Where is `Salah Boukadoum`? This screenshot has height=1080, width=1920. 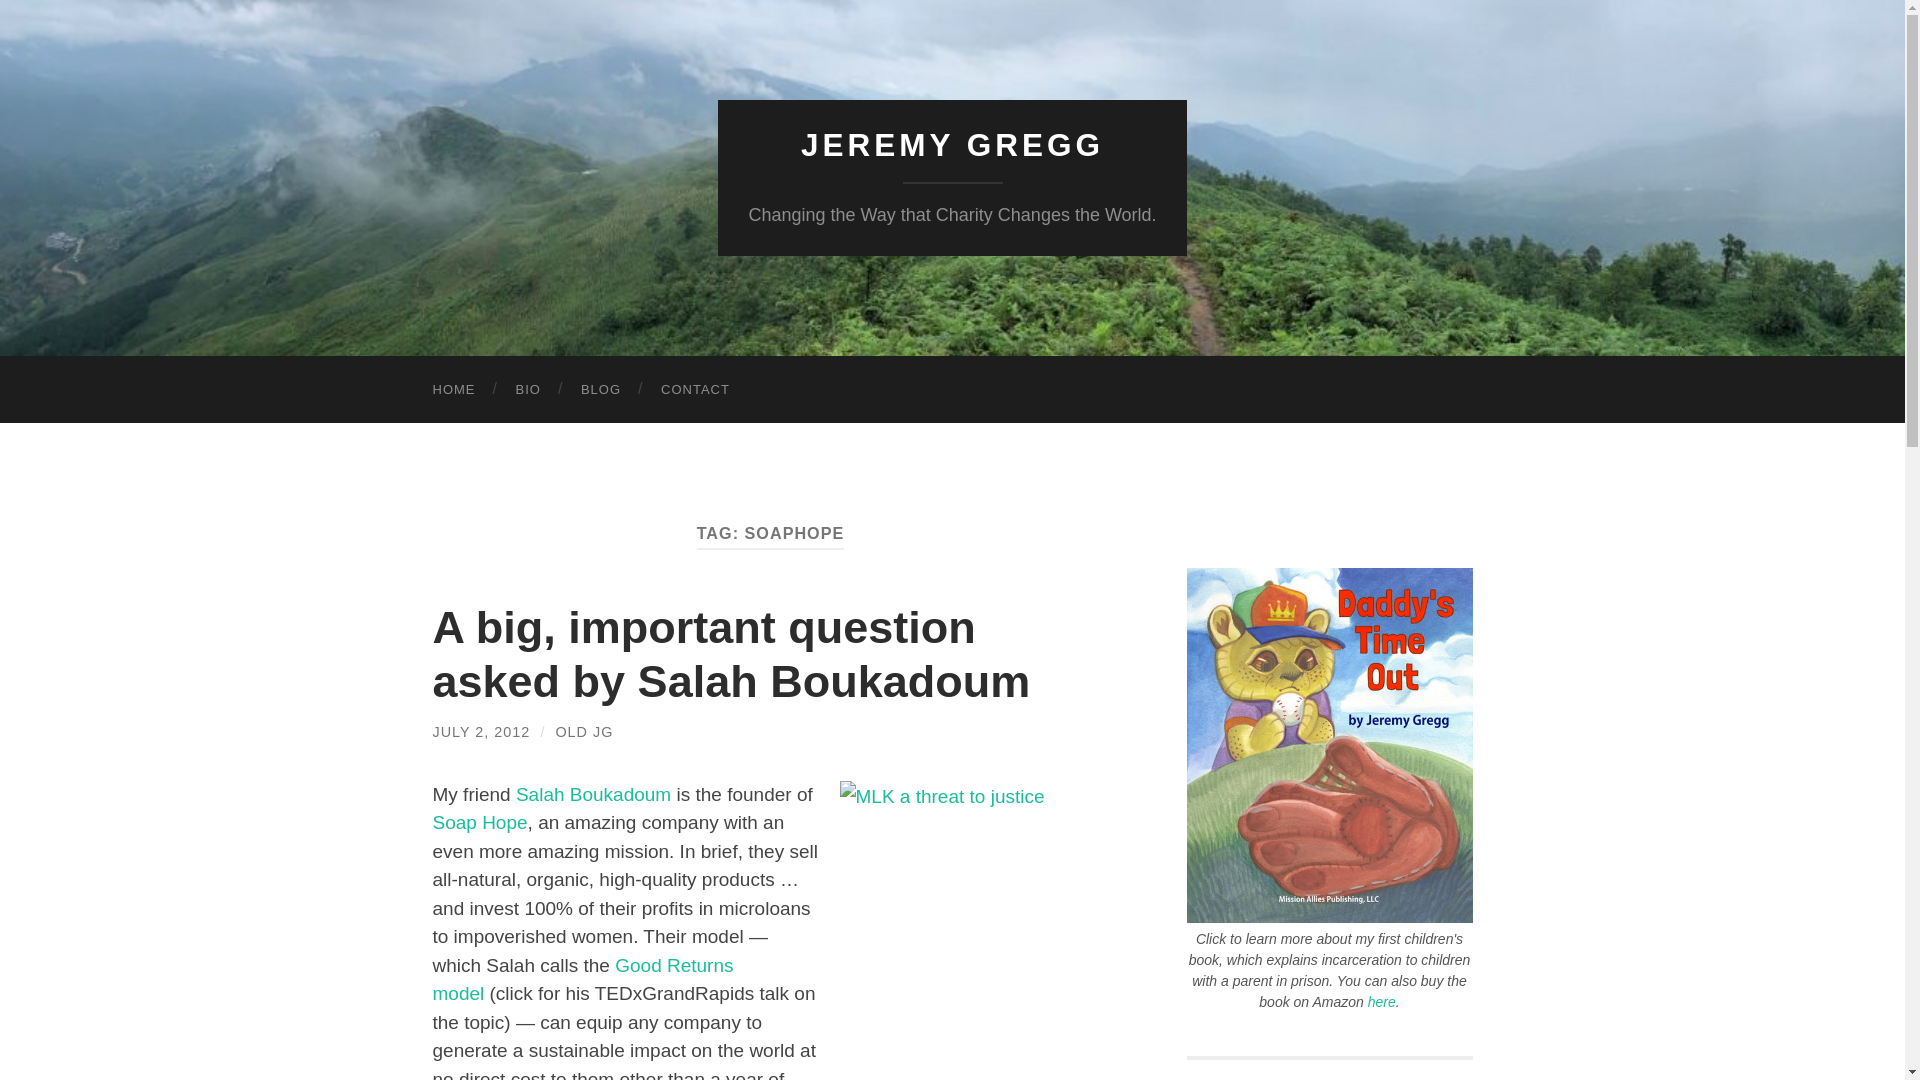
Salah Boukadoum is located at coordinates (593, 794).